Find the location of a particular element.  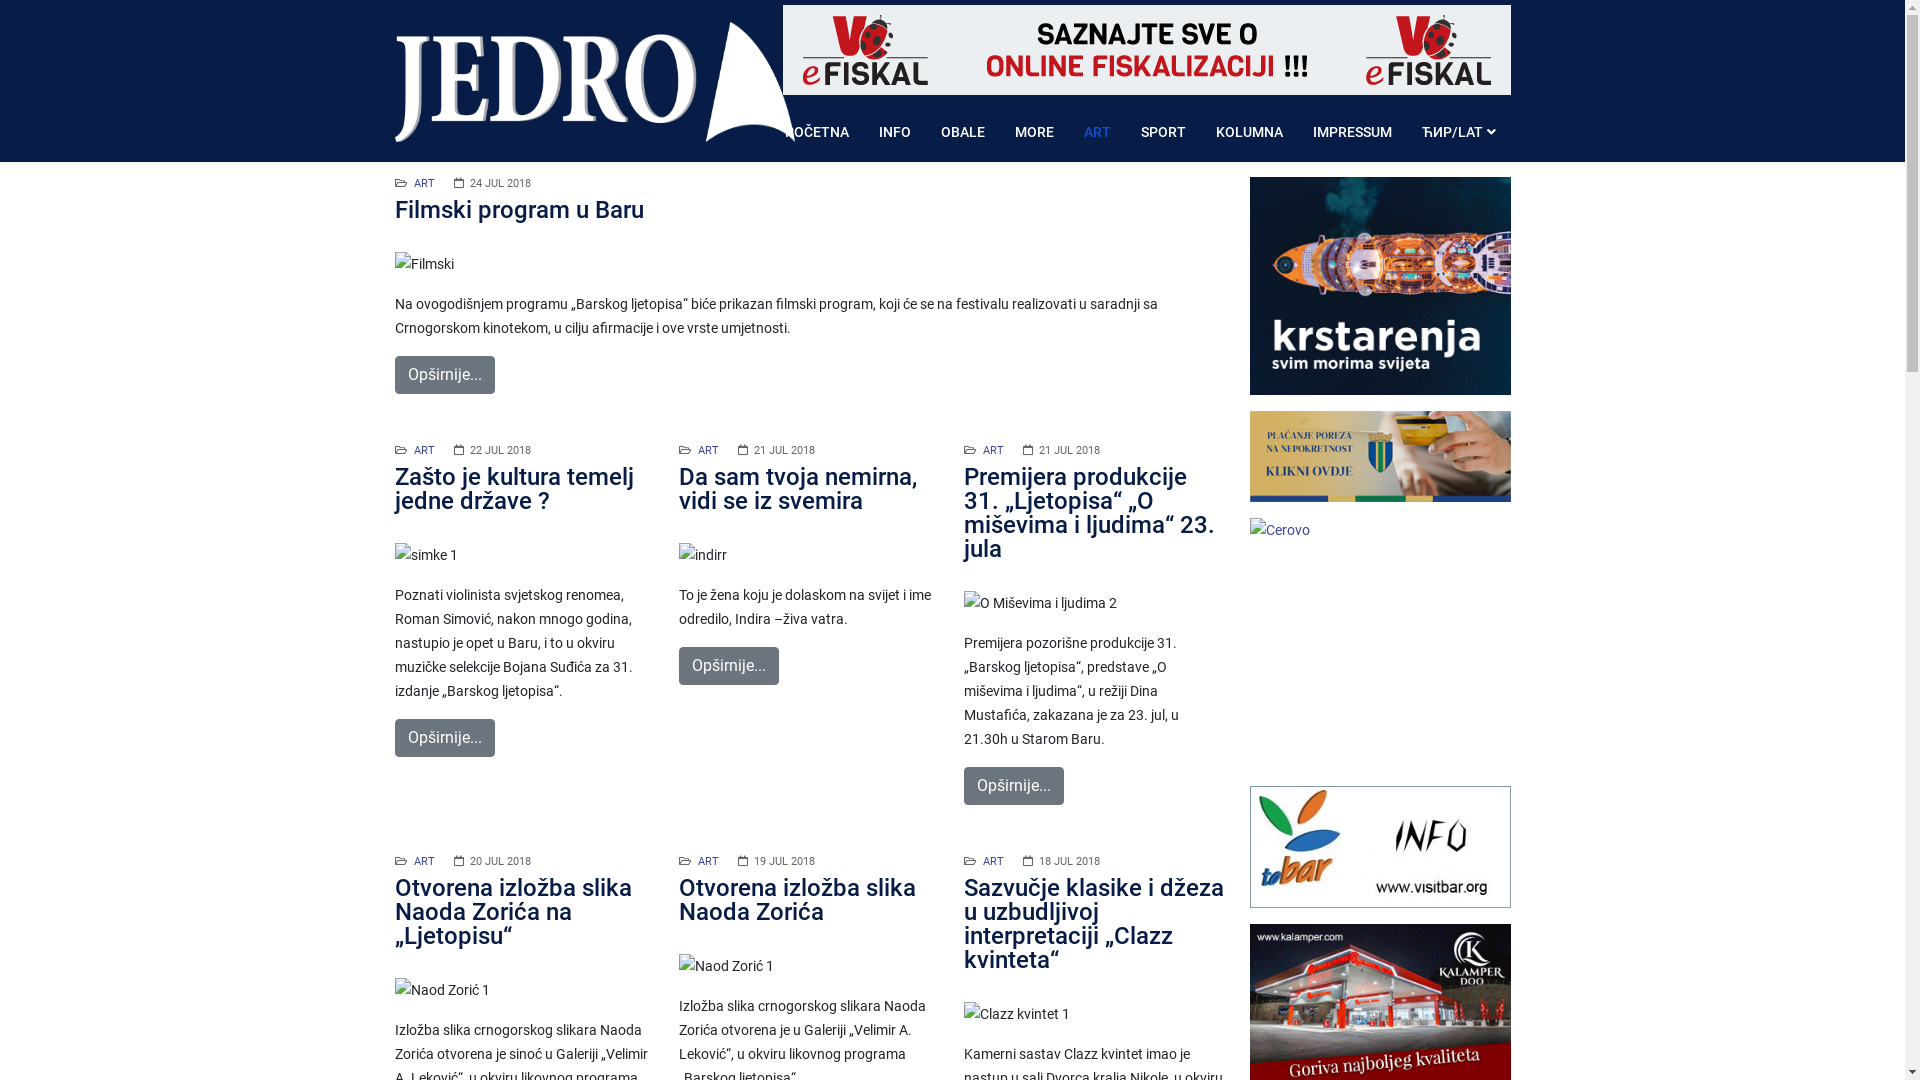

ART is located at coordinates (424, 450).